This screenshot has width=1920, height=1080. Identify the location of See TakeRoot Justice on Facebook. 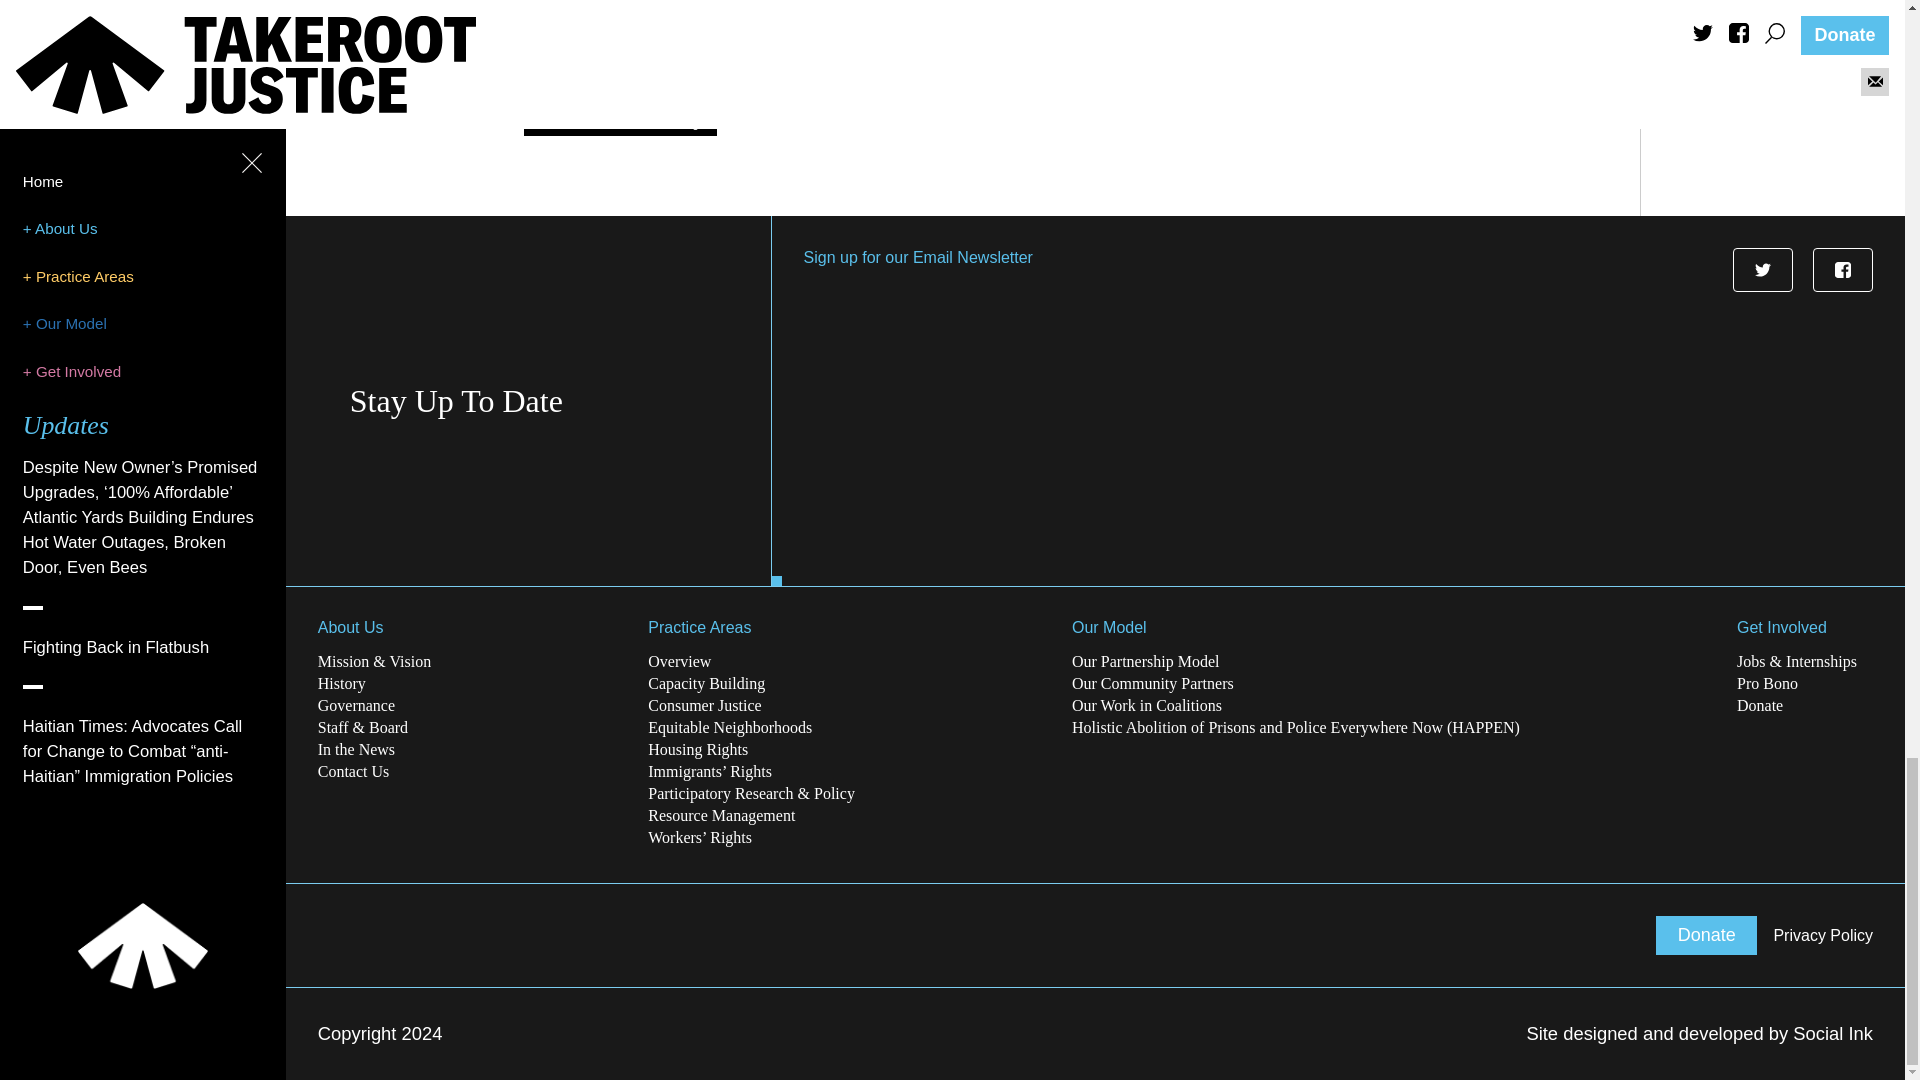
(1842, 270).